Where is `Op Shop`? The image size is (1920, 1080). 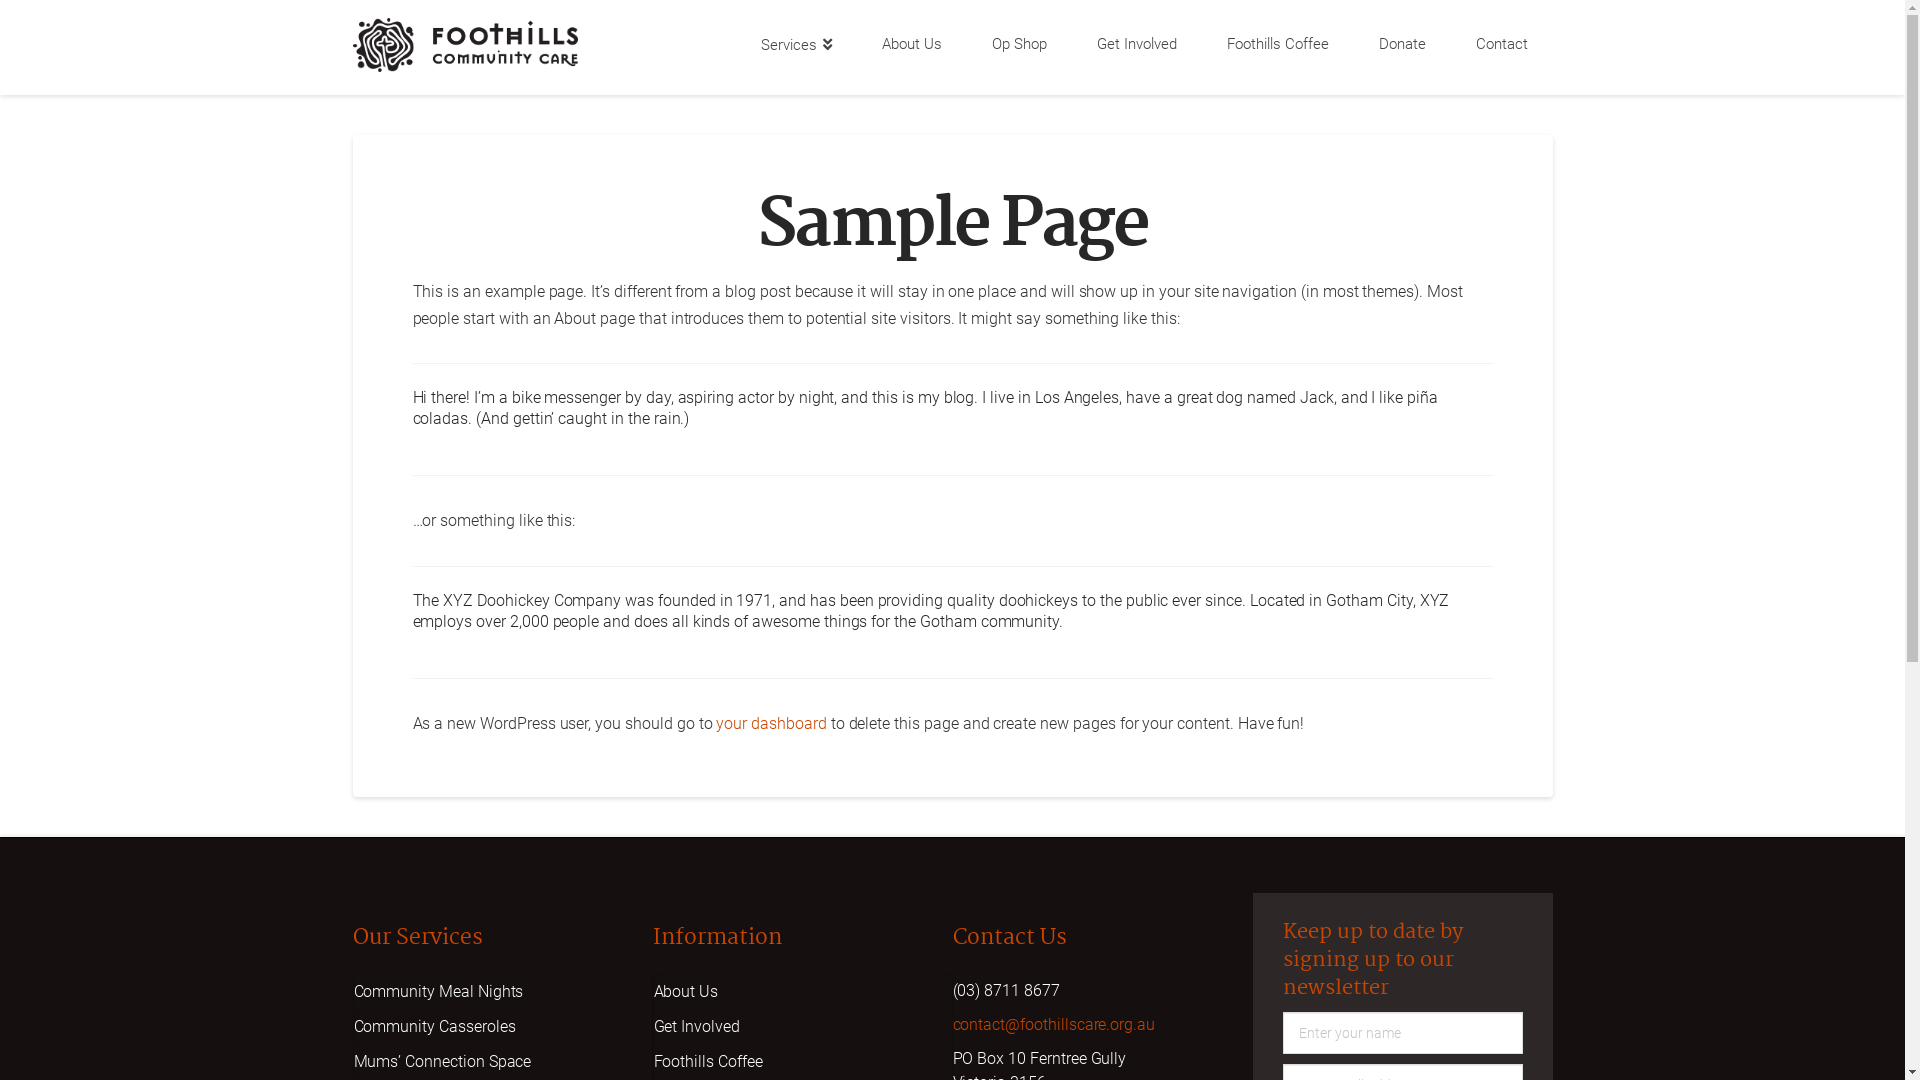 Op Shop is located at coordinates (1018, 48).